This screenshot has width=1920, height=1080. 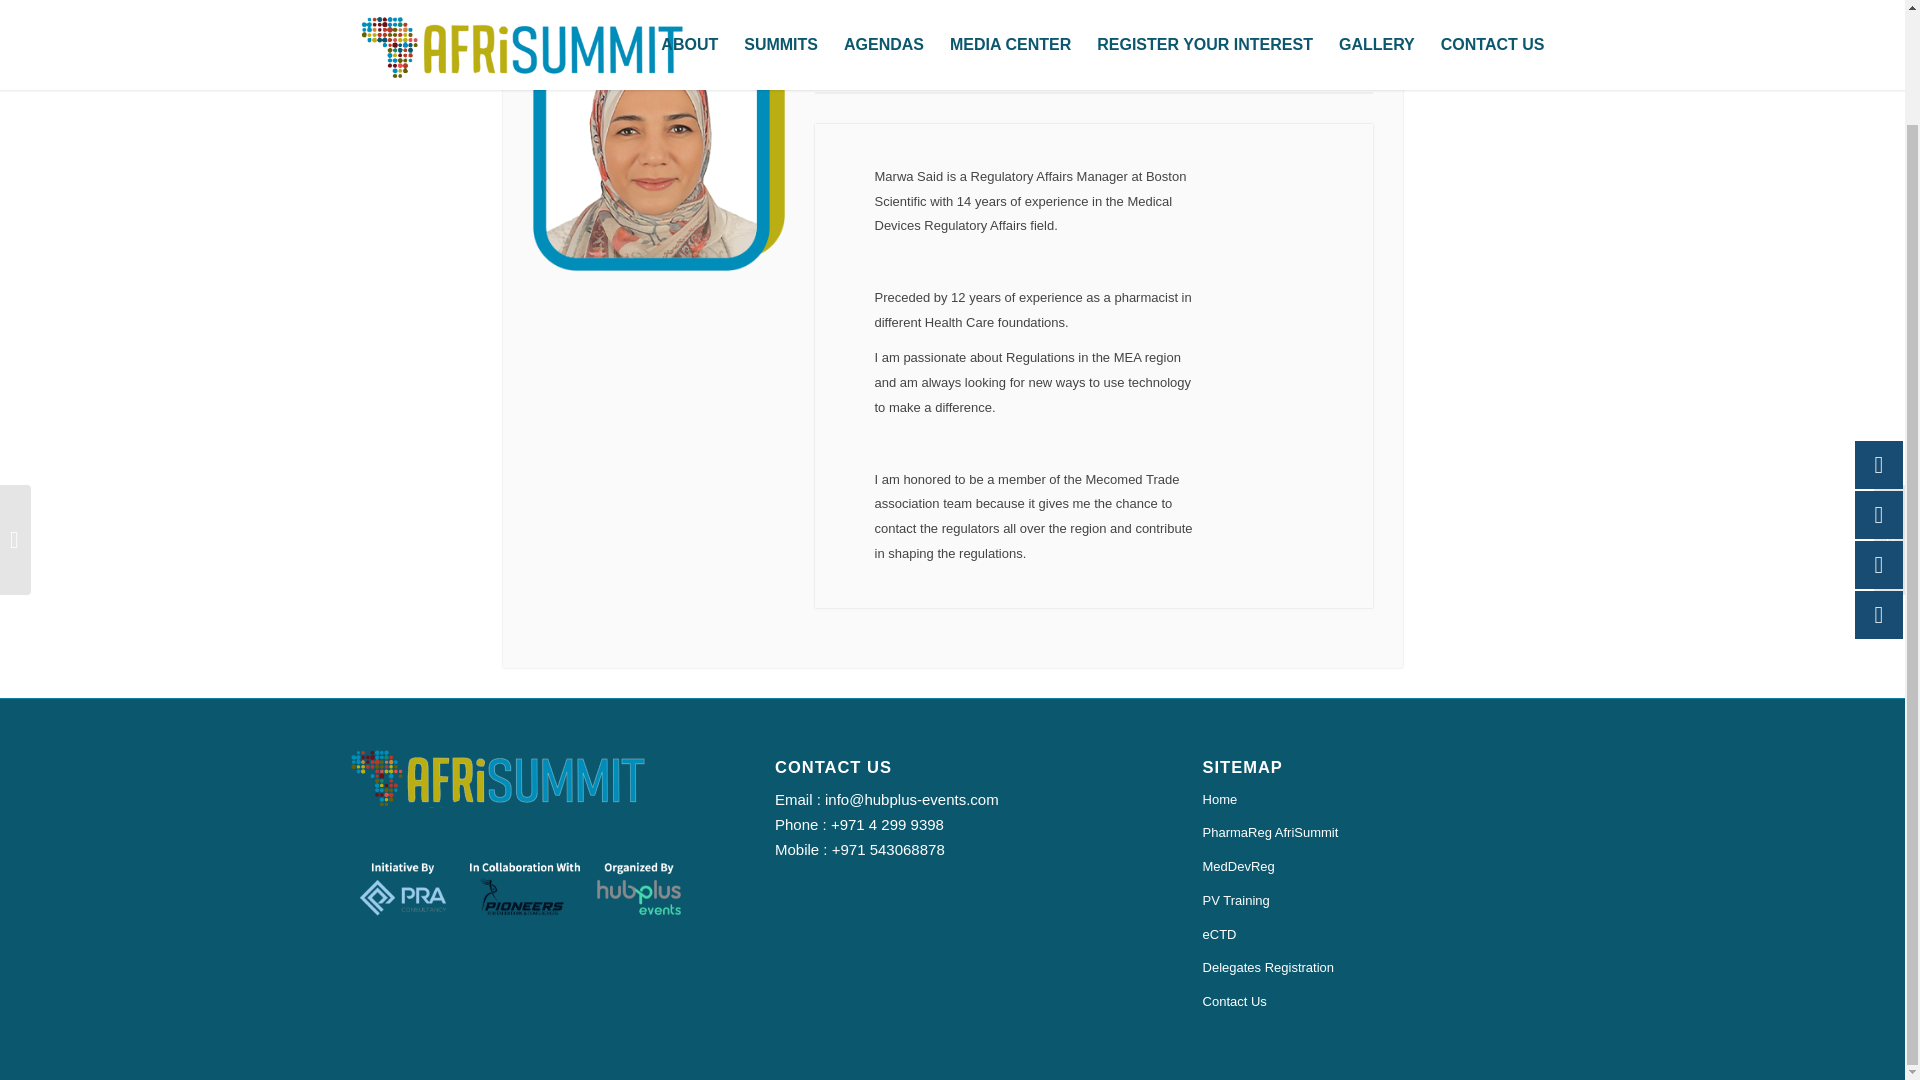 What do you see at coordinates (1380, 868) in the screenshot?
I see `MedDevReg` at bounding box center [1380, 868].